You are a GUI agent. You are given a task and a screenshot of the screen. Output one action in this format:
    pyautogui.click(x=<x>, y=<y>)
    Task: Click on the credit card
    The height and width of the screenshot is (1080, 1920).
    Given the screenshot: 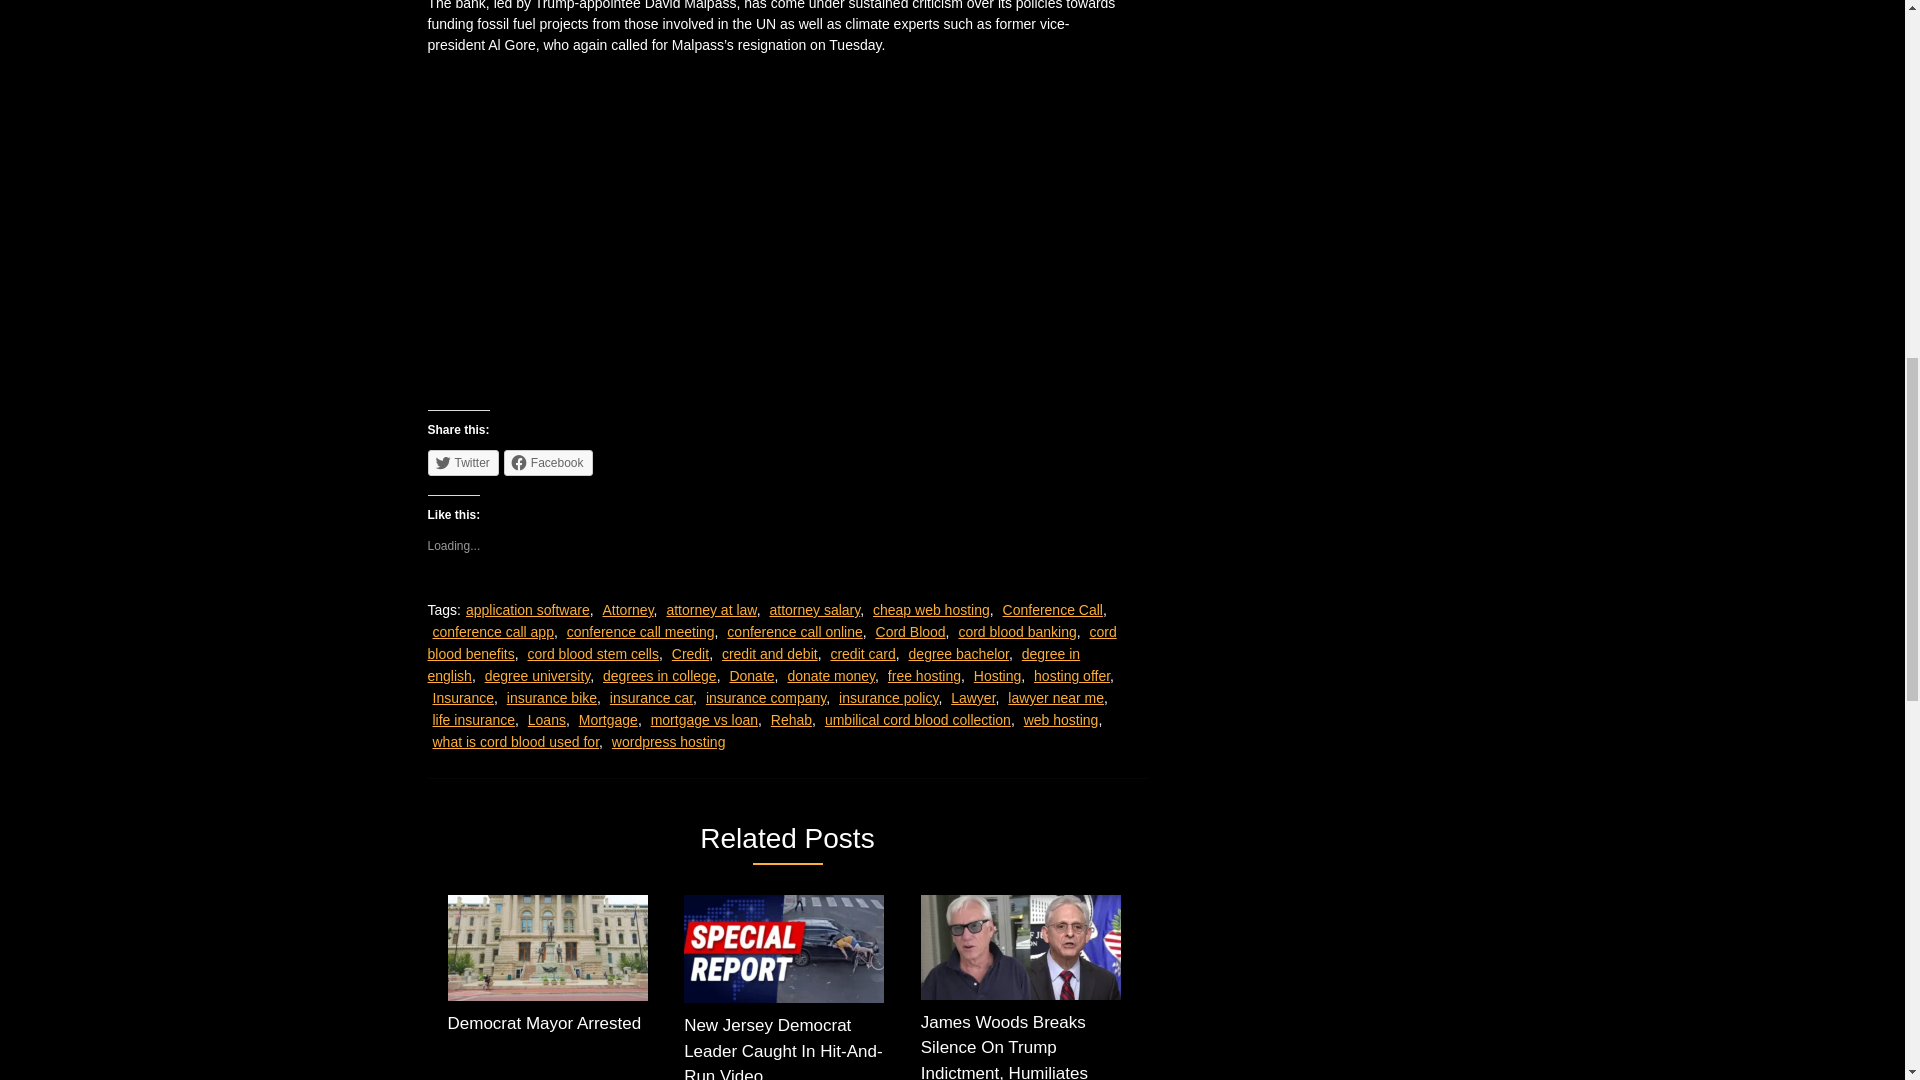 What is the action you would take?
    pyautogui.click(x=862, y=654)
    